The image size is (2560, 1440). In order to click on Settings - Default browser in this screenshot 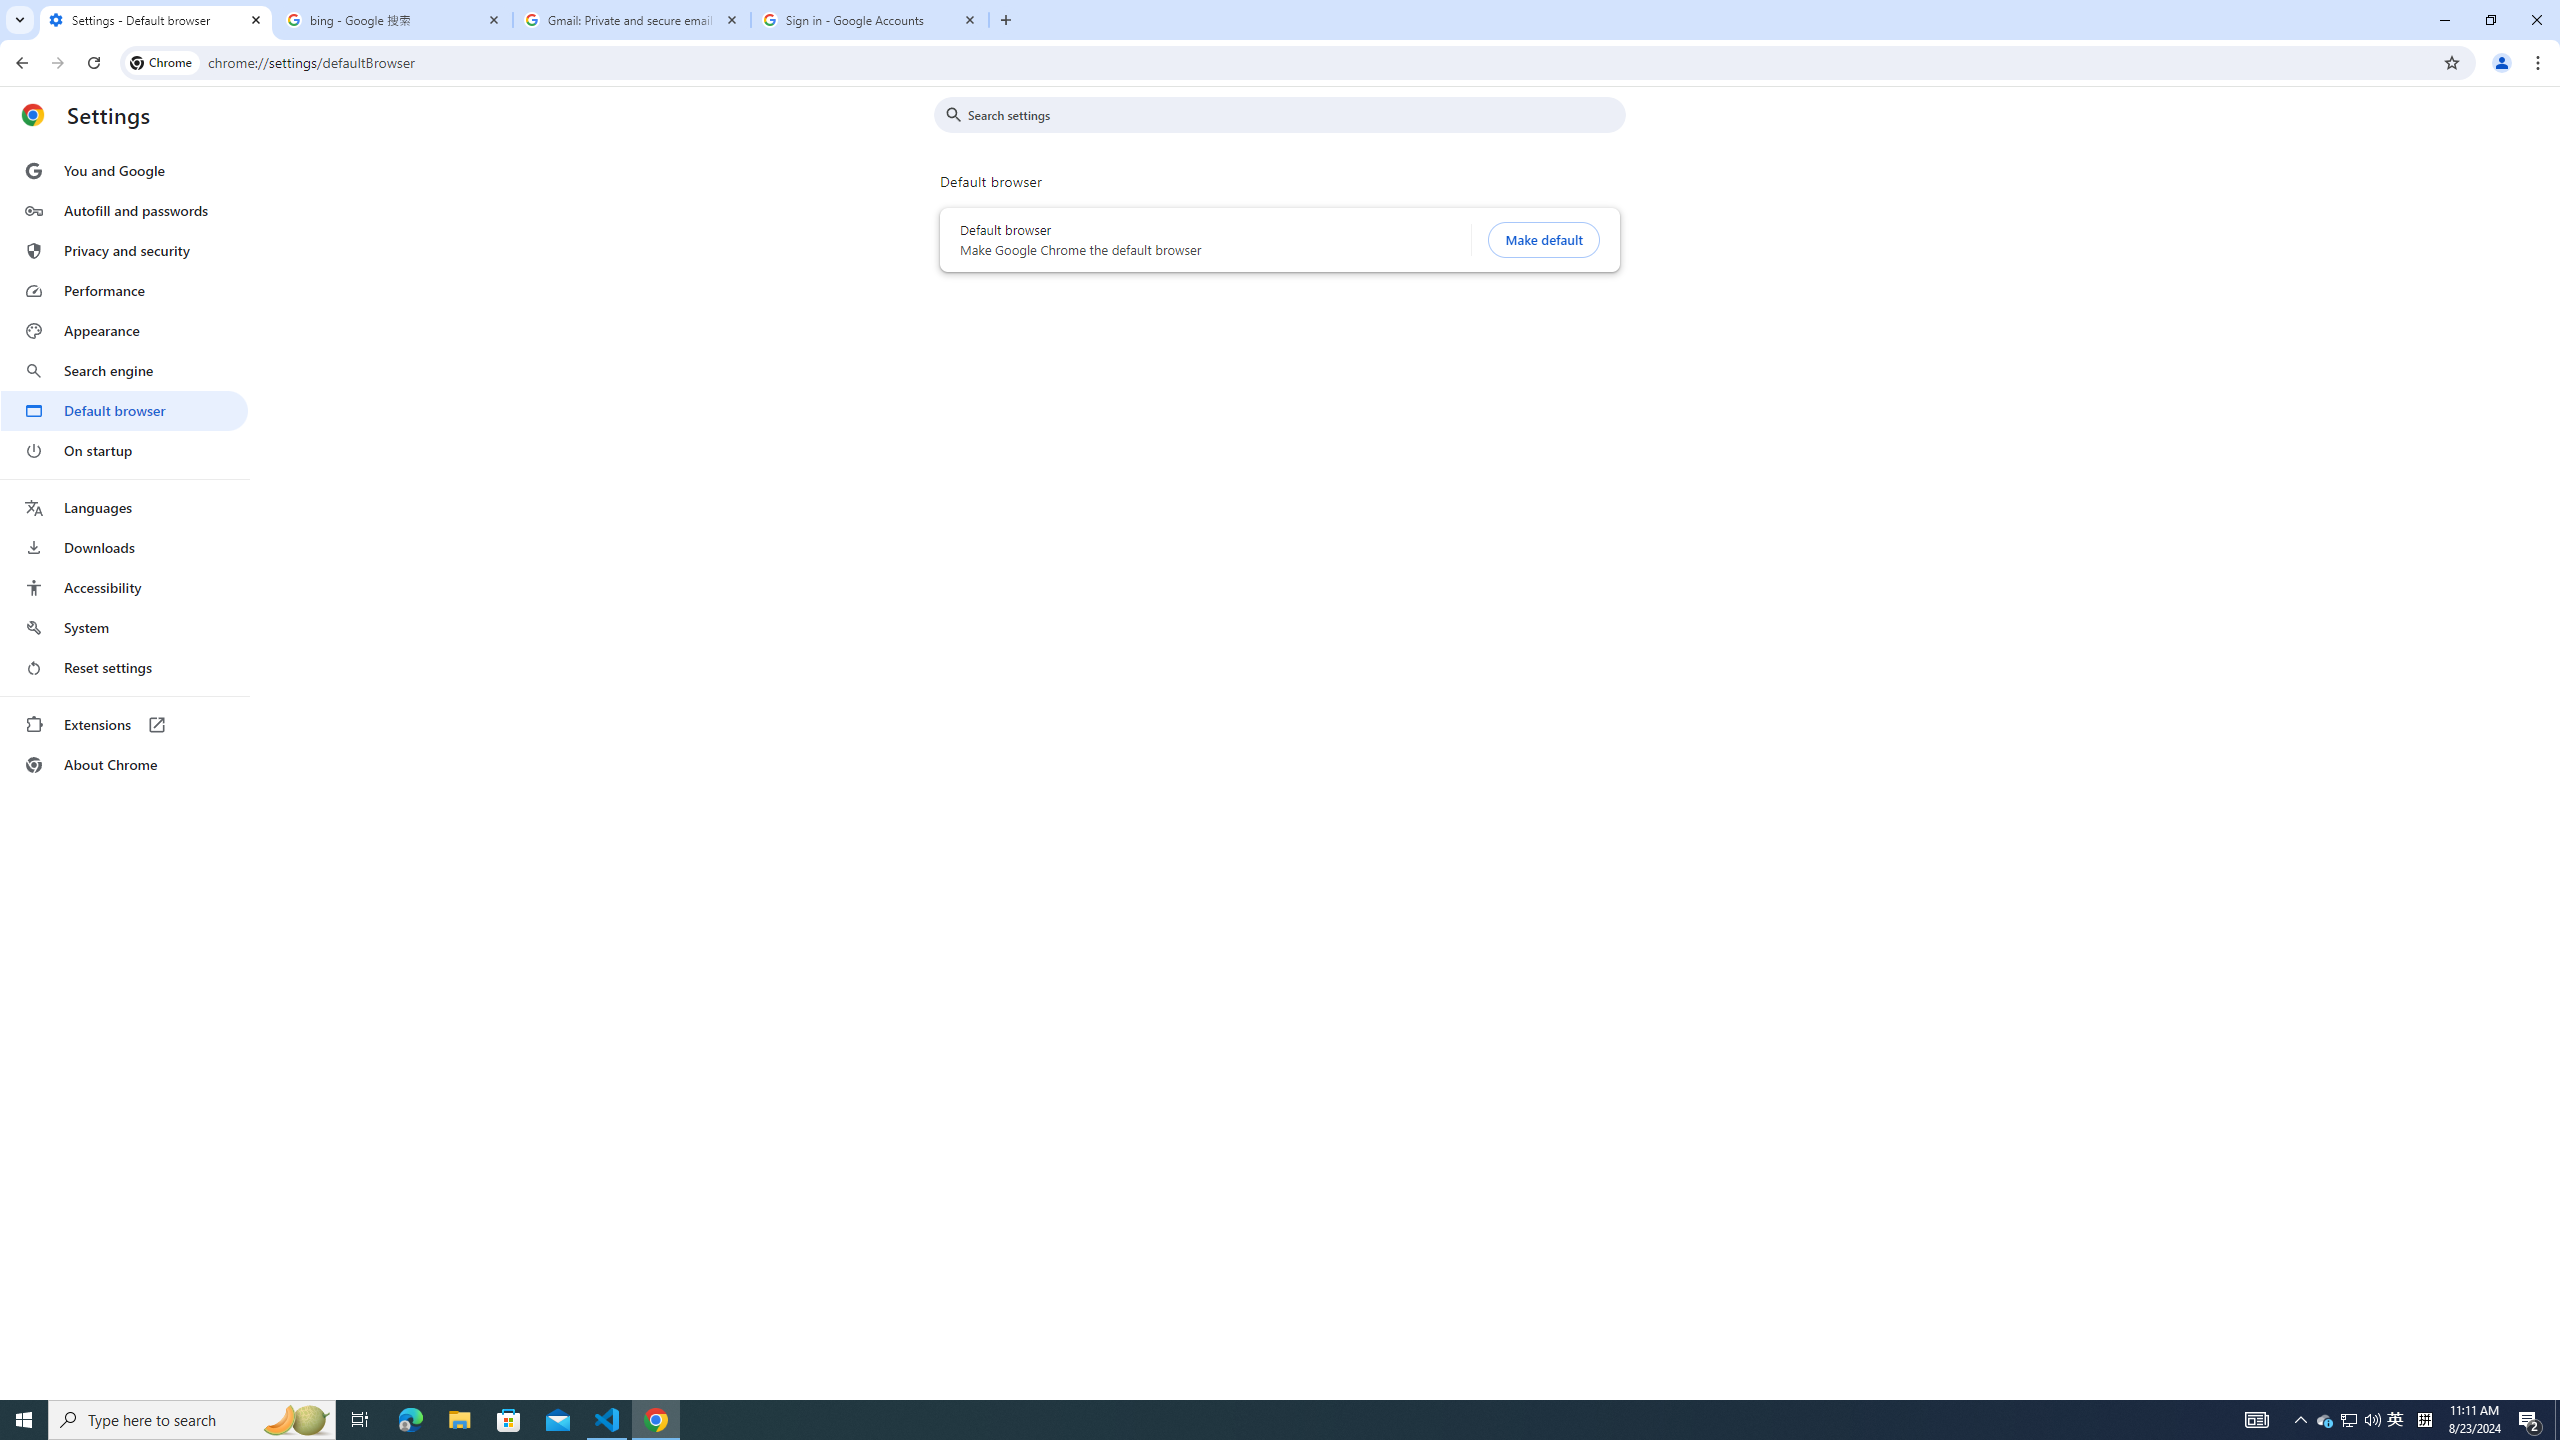, I will do `click(156, 20)`.